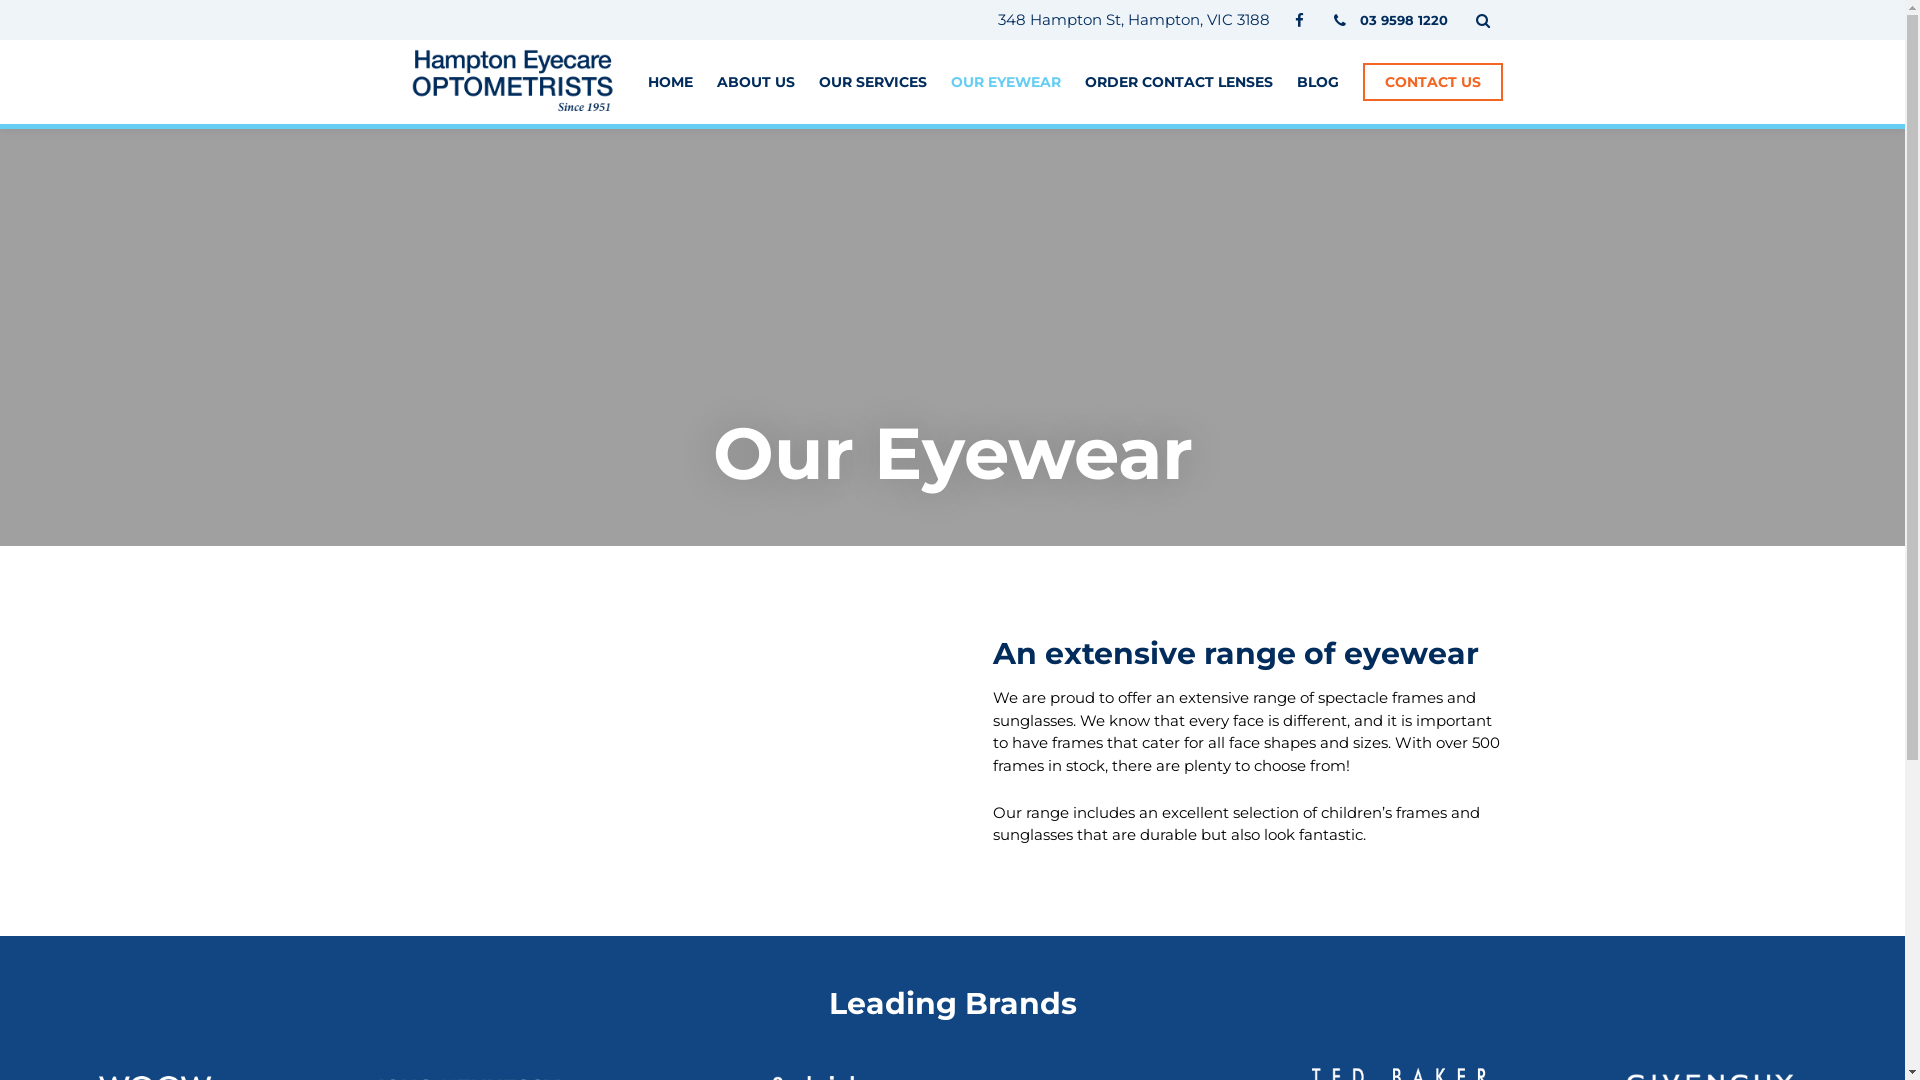  I want to click on ABOUT US, so click(755, 82).